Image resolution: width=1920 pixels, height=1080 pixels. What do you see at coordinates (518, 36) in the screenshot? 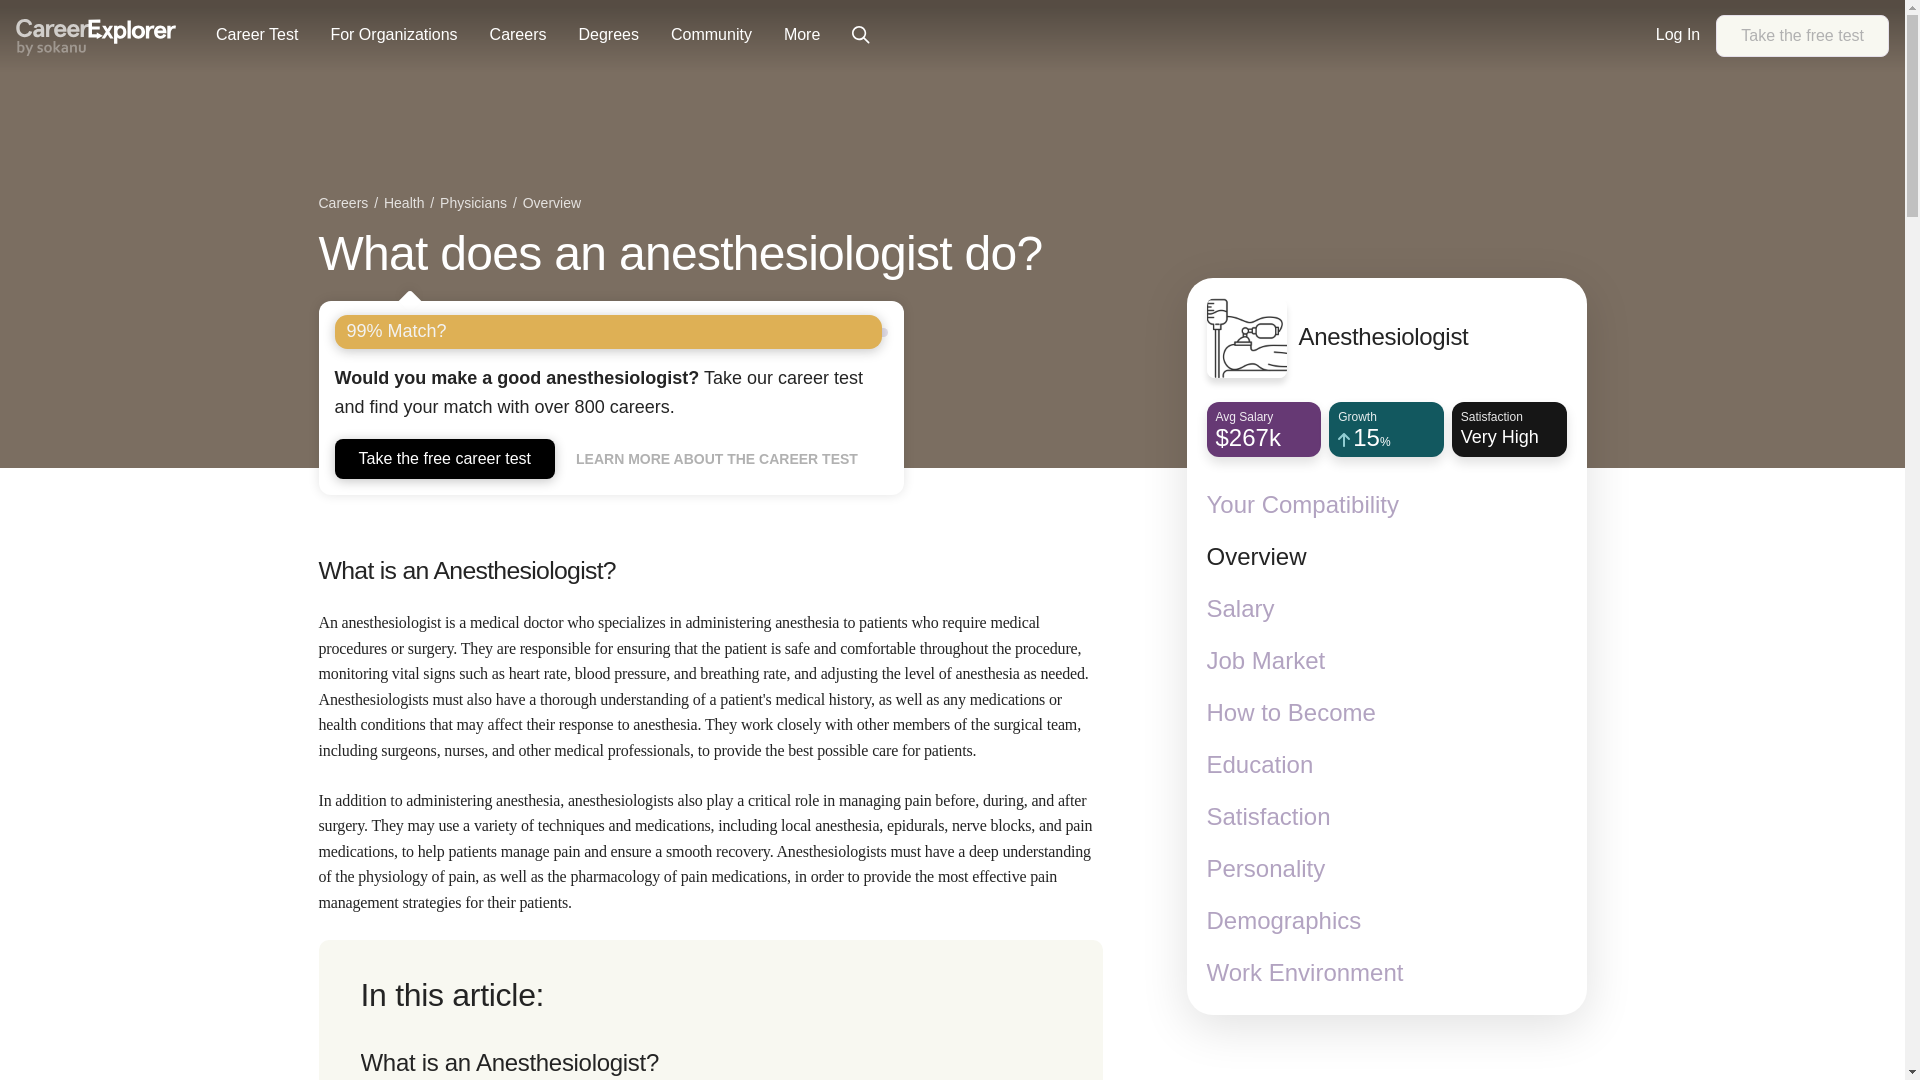
I see `For Organizations` at bounding box center [518, 36].